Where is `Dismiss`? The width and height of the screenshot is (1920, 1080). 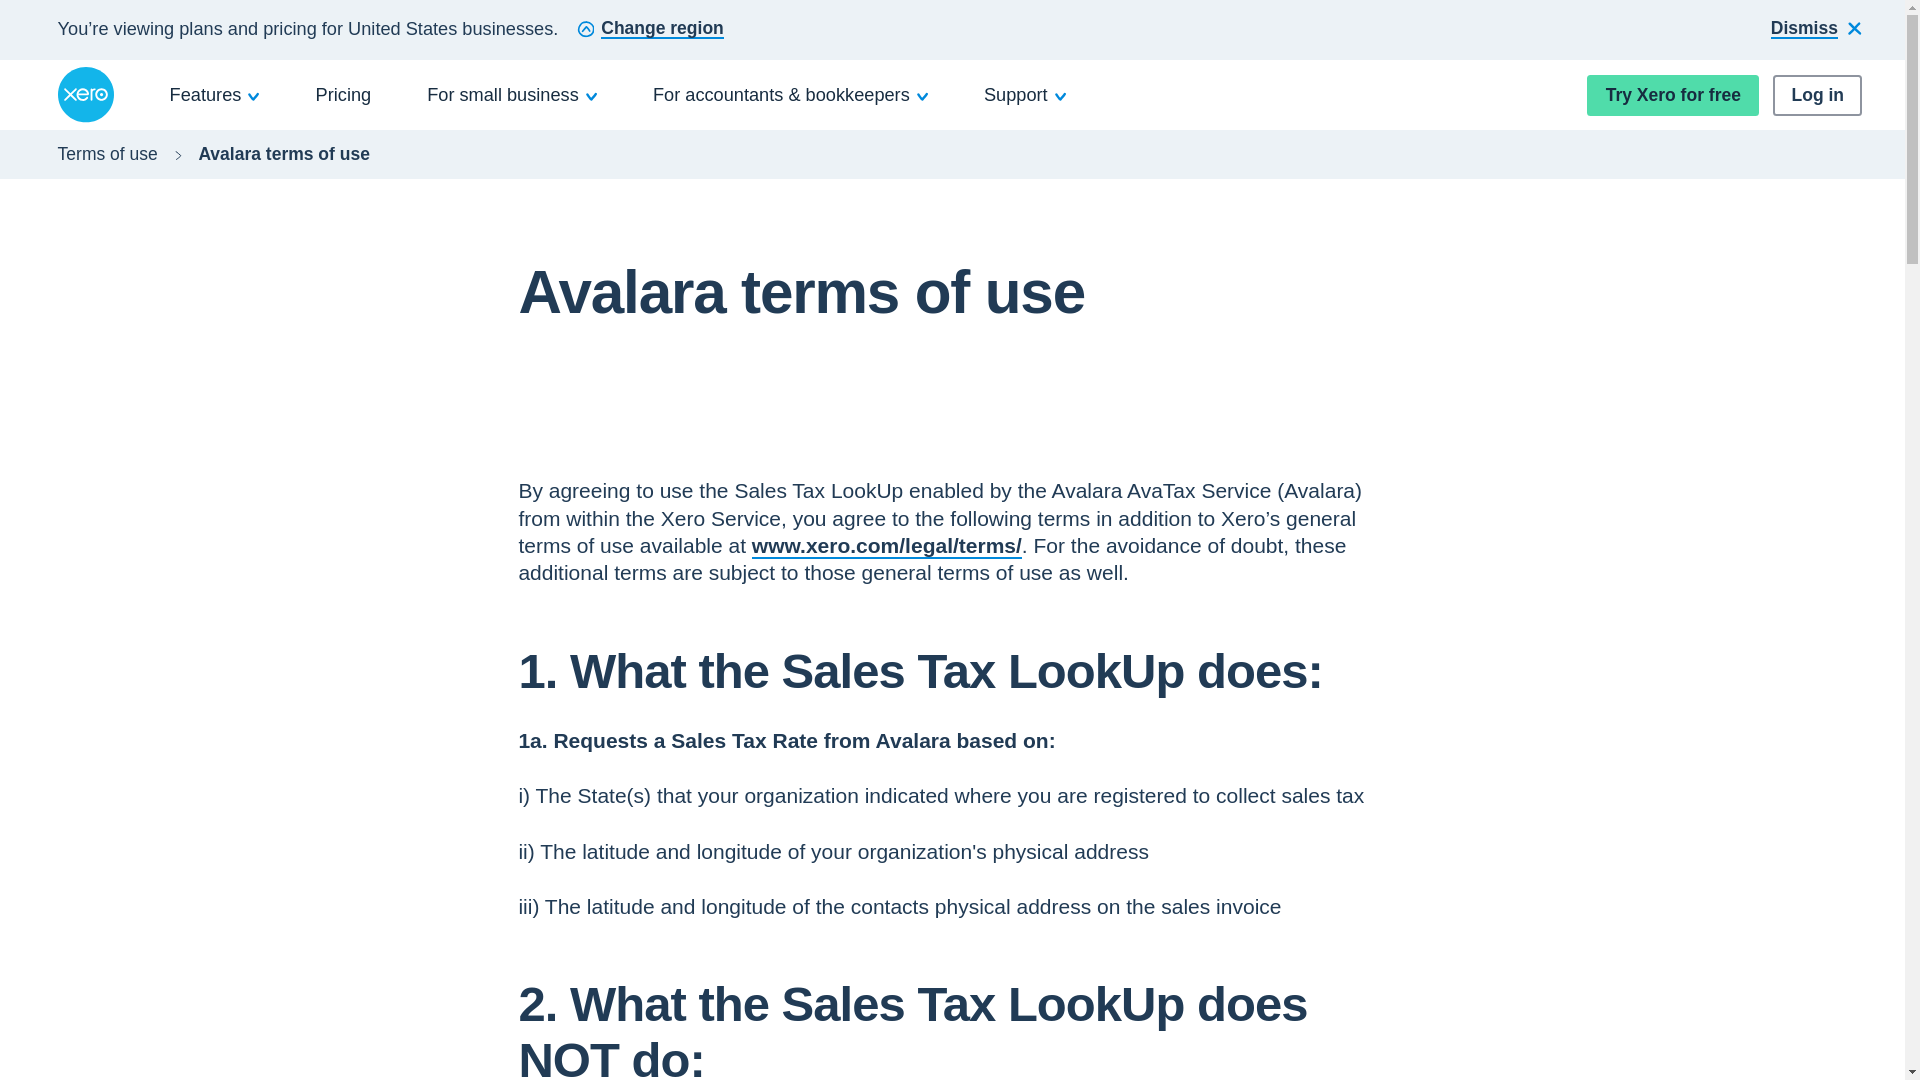
Dismiss is located at coordinates (1816, 30).